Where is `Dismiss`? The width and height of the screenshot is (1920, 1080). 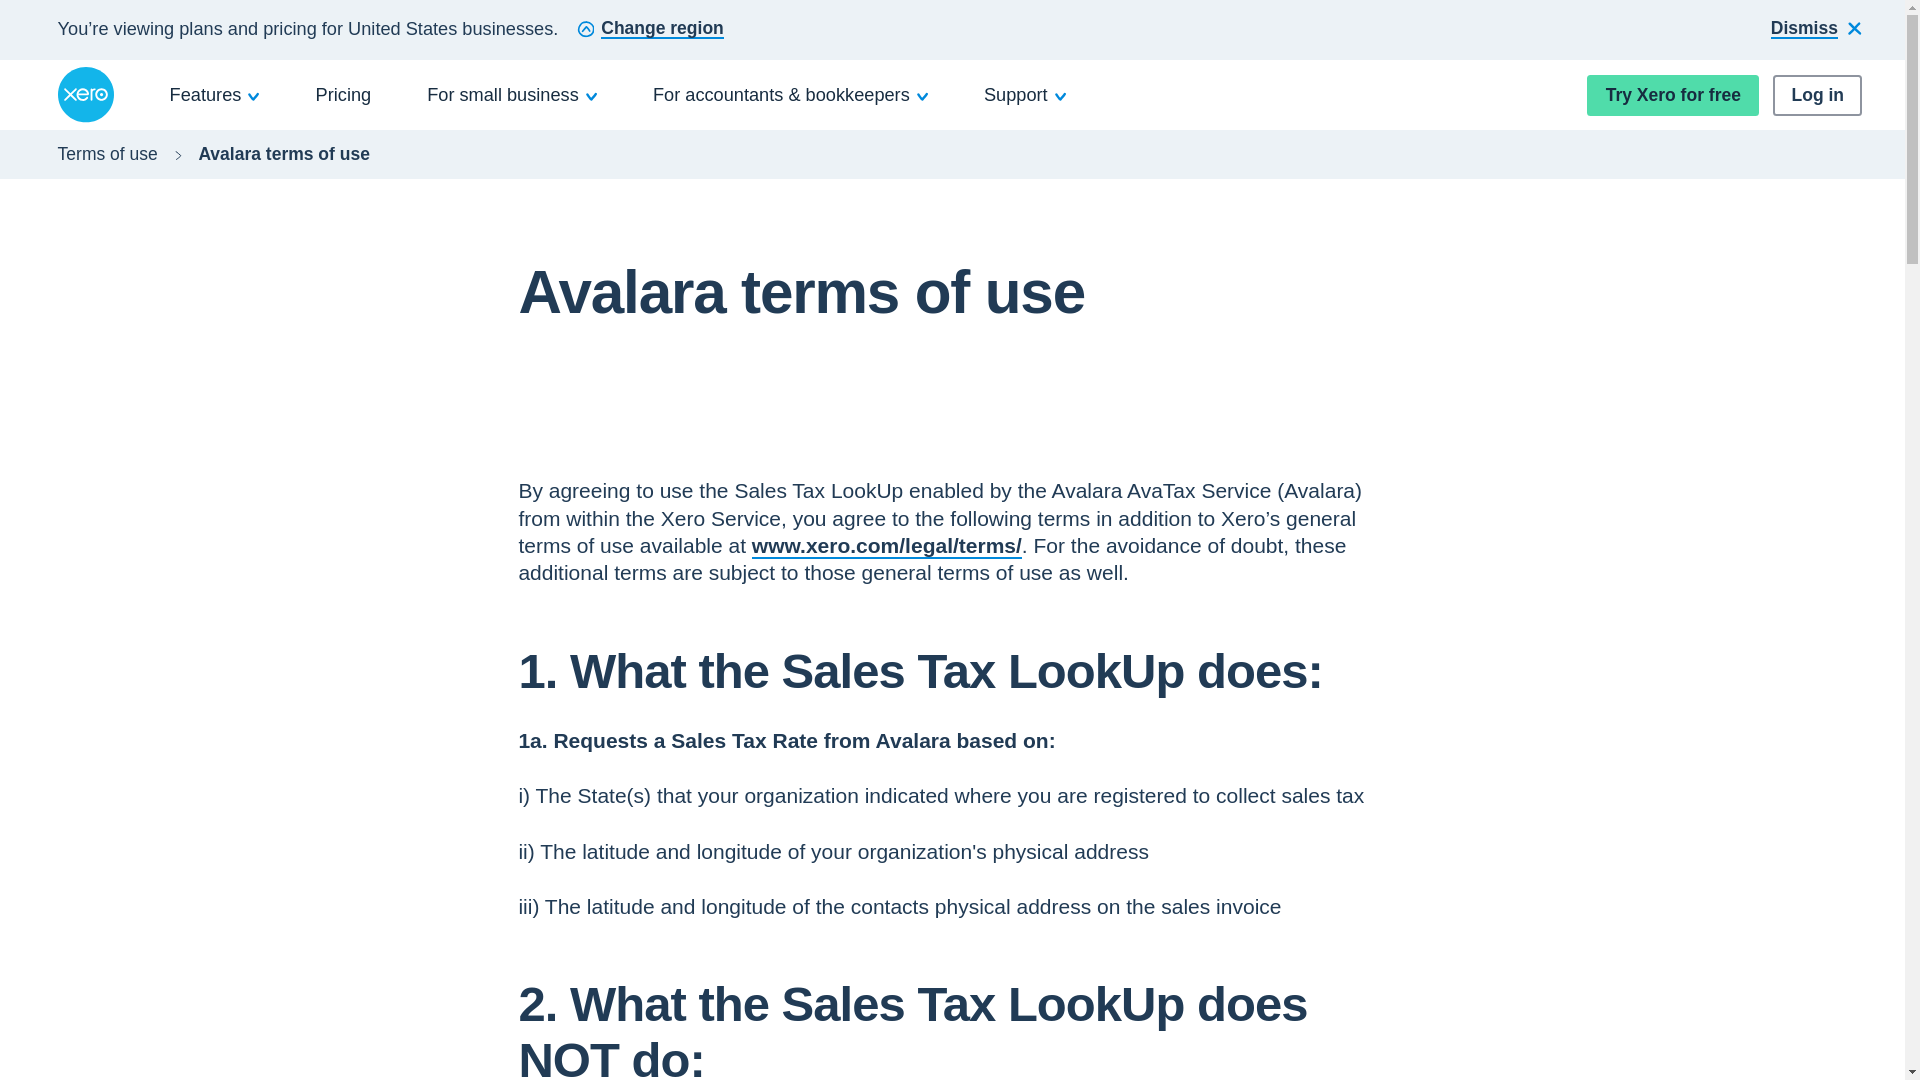
Dismiss is located at coordinates (1816, 30).